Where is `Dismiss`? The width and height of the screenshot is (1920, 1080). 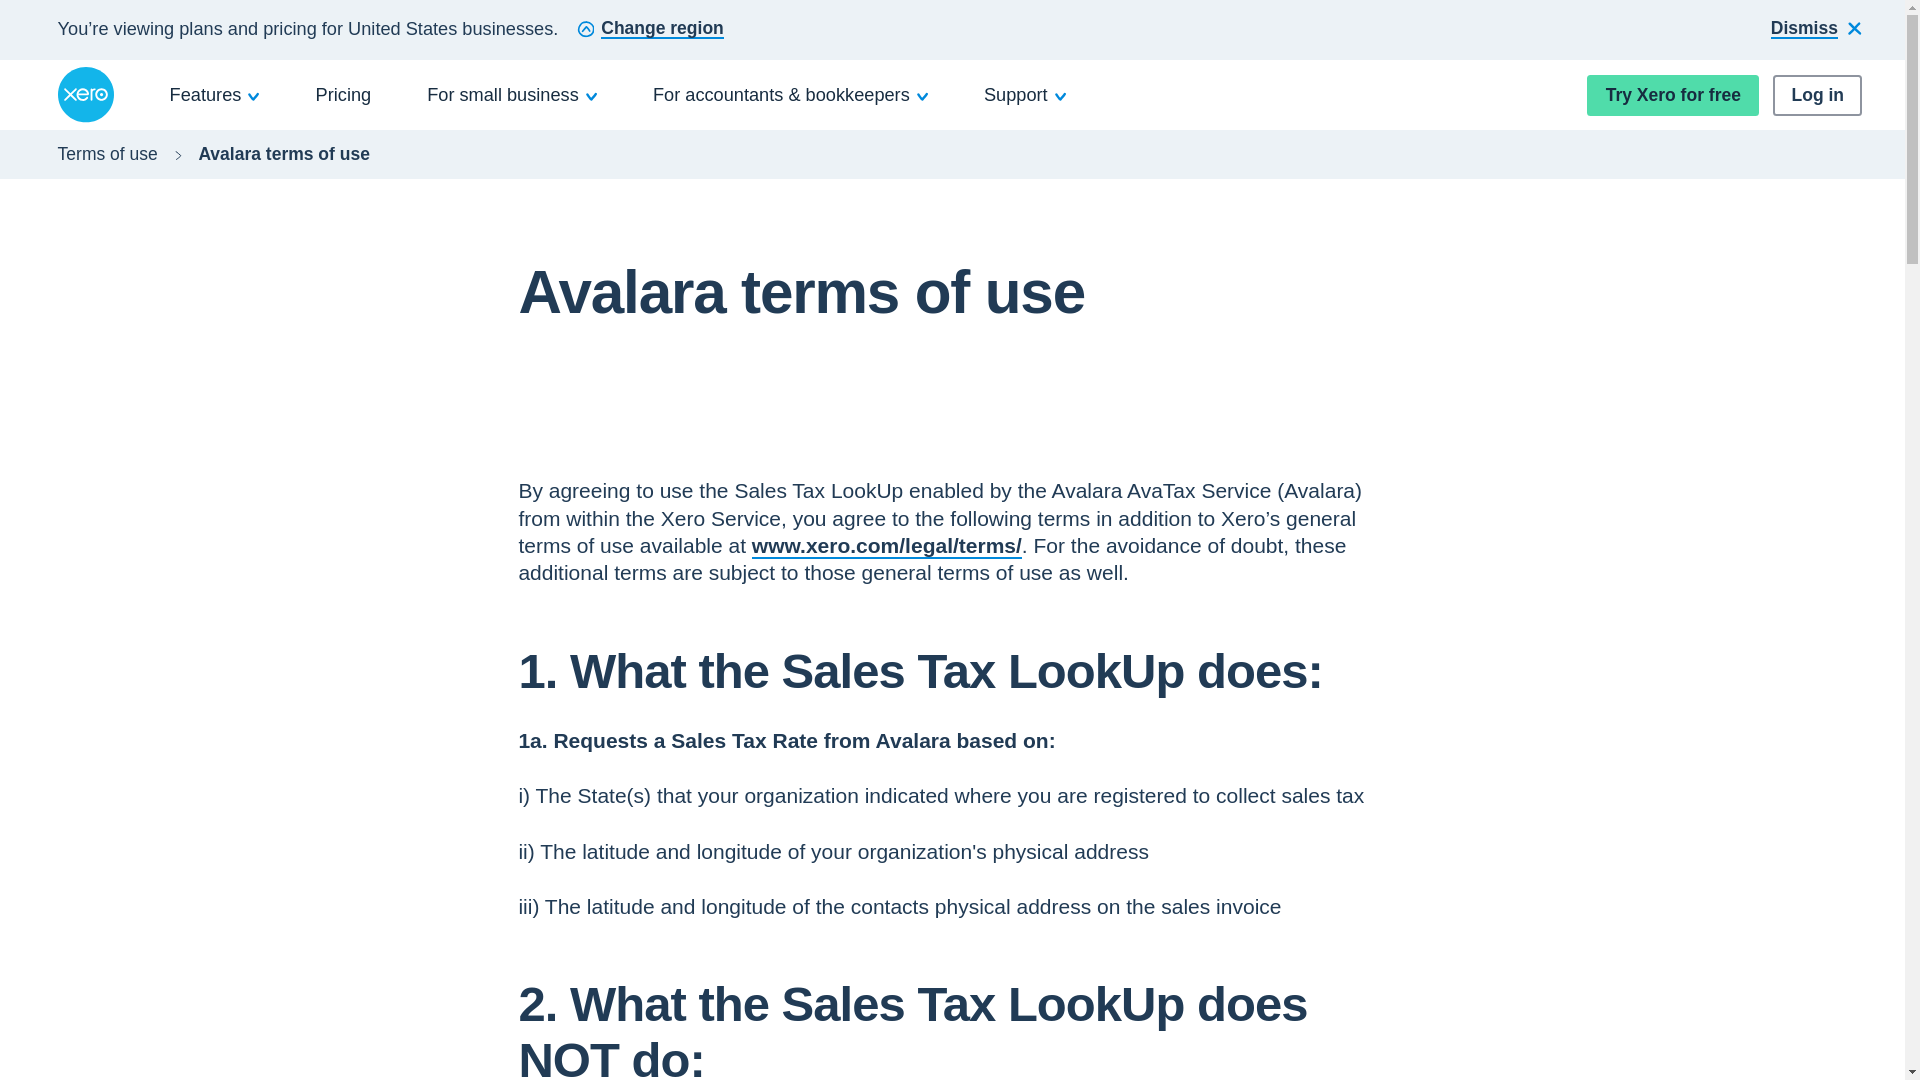
Dismiss is located at coordinates (1816, 30).